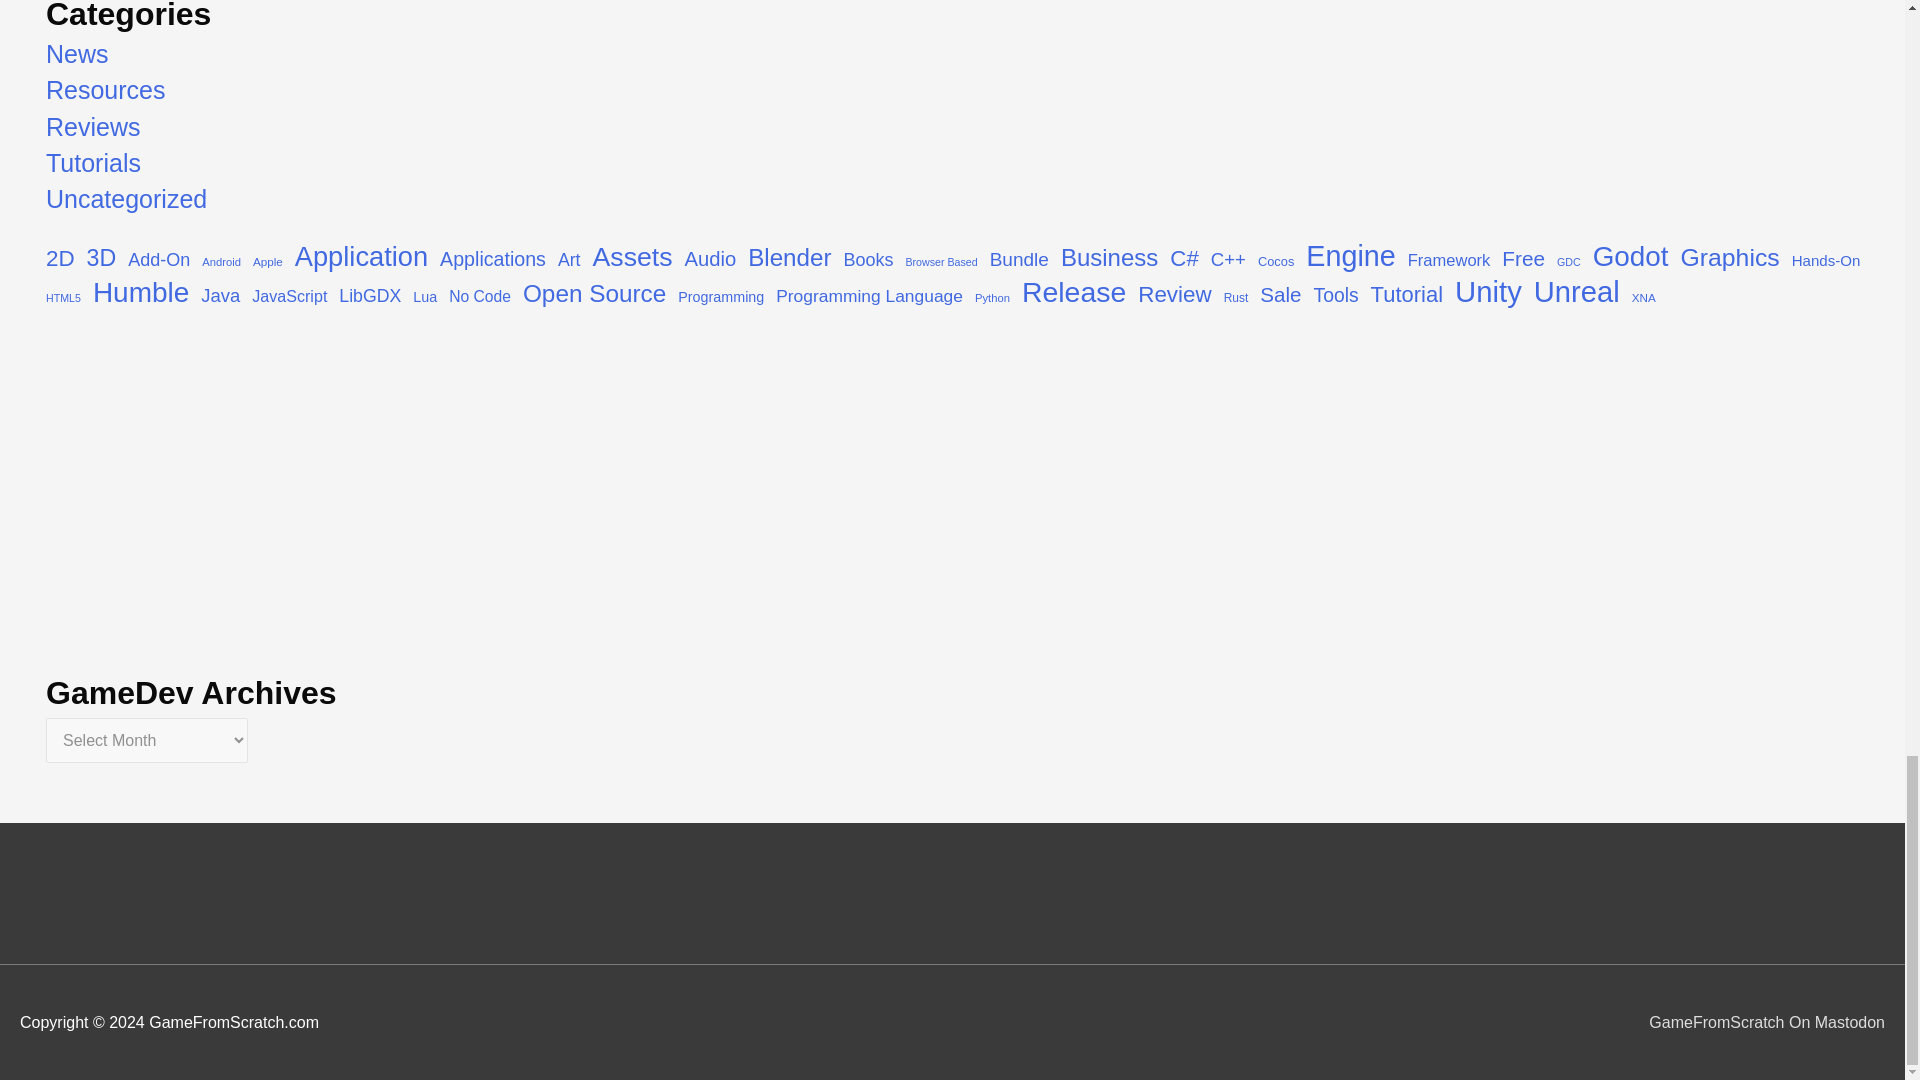 This screenshot has width=1920, height=1080. What do you see at coordinates (93, 127) in the screenshot?
I see `Reviews` at bounding box center [93, 127].